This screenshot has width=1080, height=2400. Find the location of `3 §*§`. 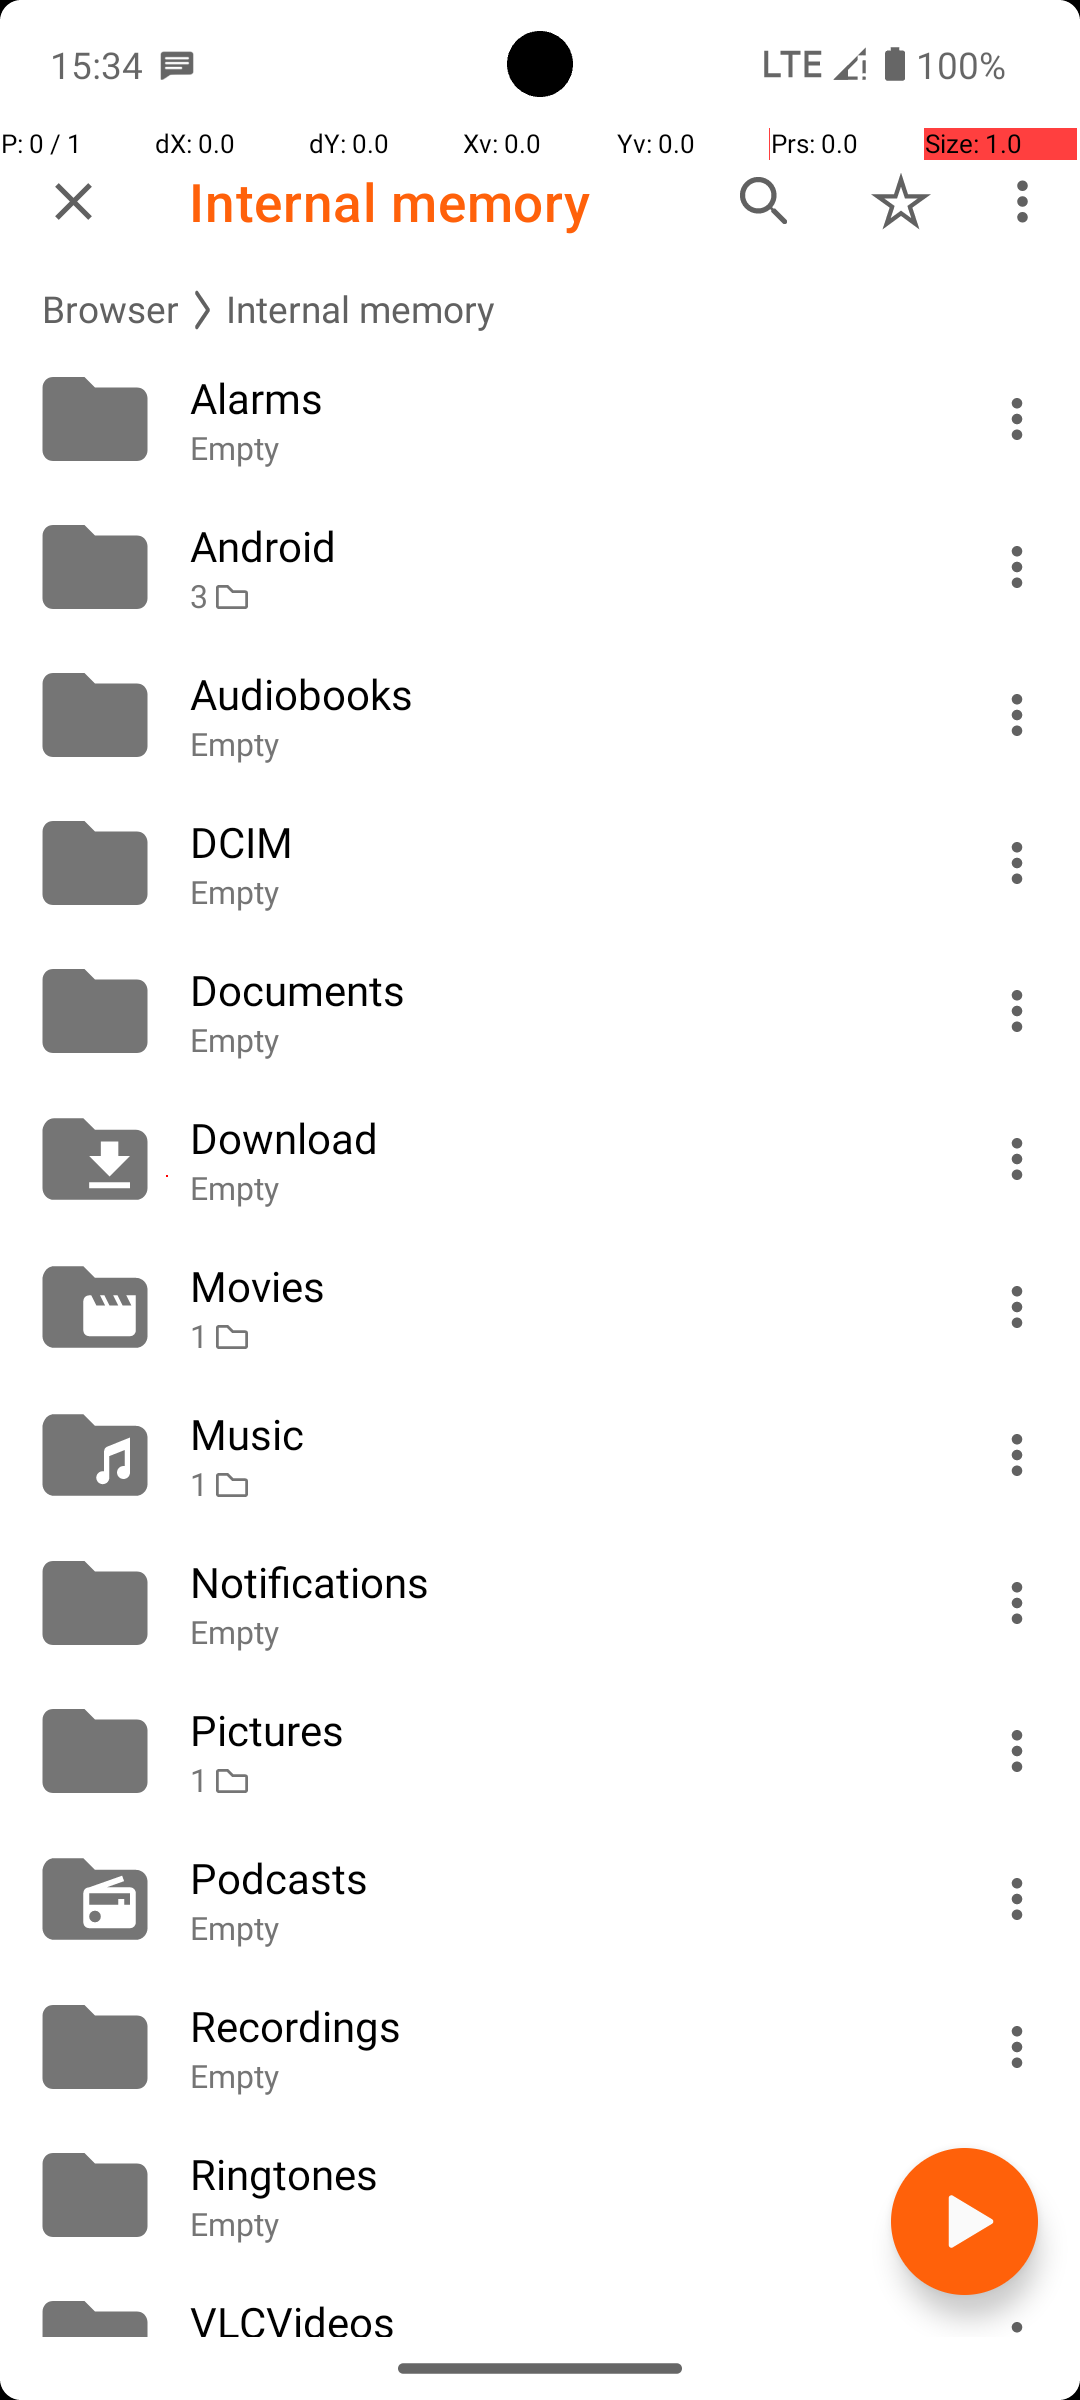

3 §*§ is located at coordinates (562, 596).